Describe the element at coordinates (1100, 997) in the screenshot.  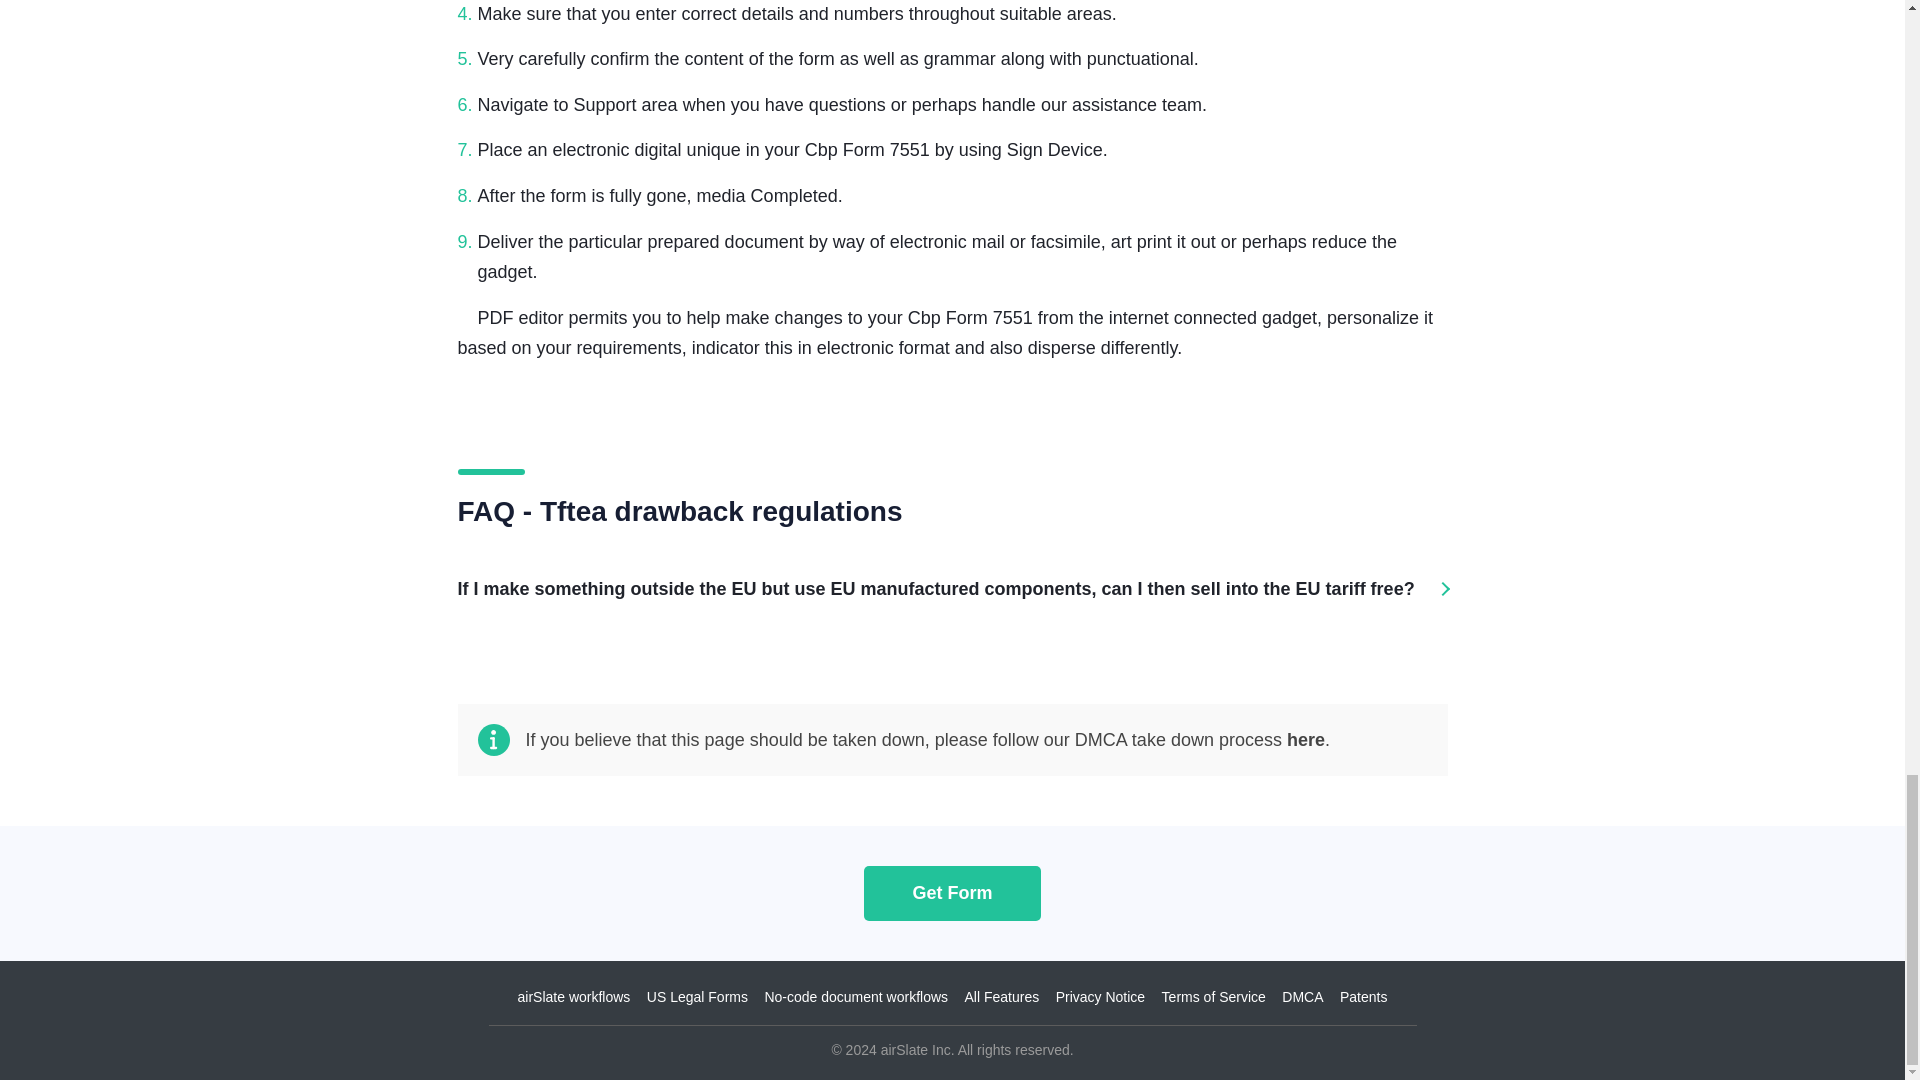
I see `Privacy Notice` at that location.